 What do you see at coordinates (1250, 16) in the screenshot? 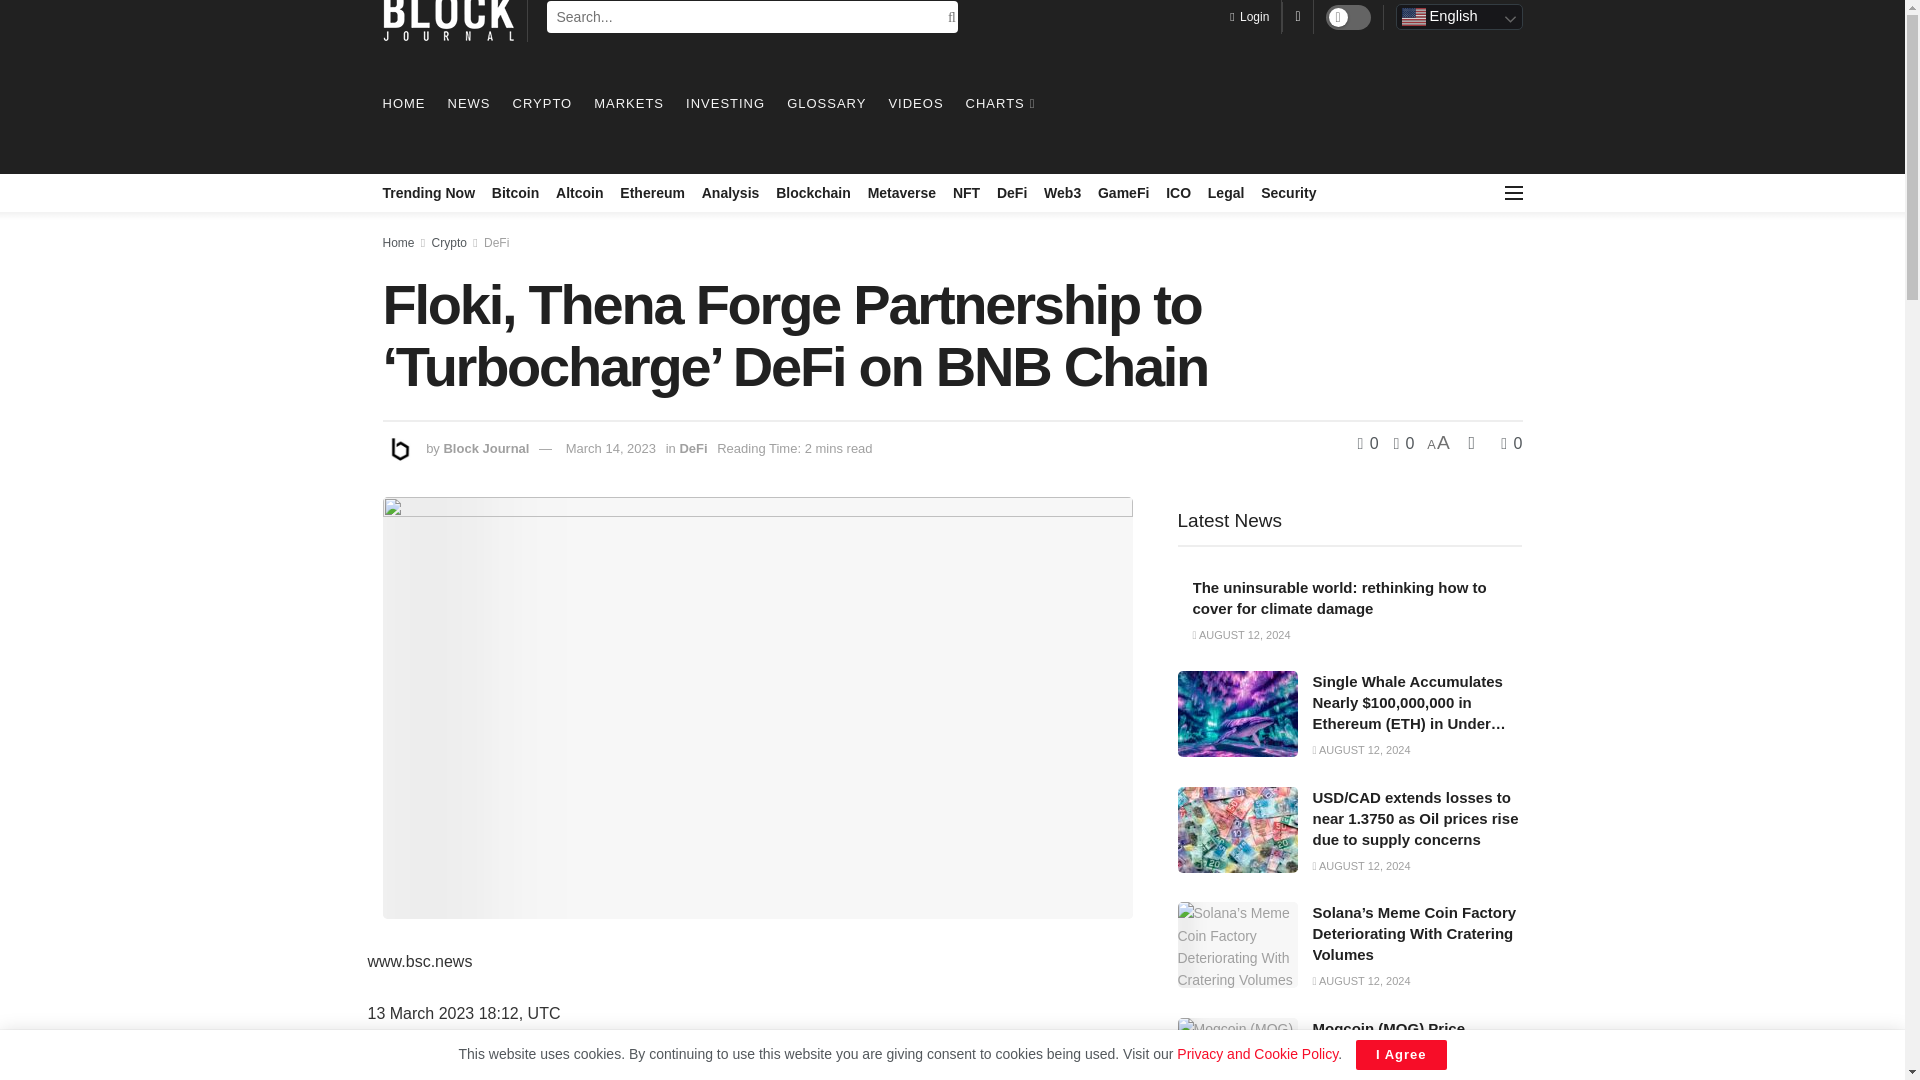
I see `Login` at bounding box center [1250, 16].